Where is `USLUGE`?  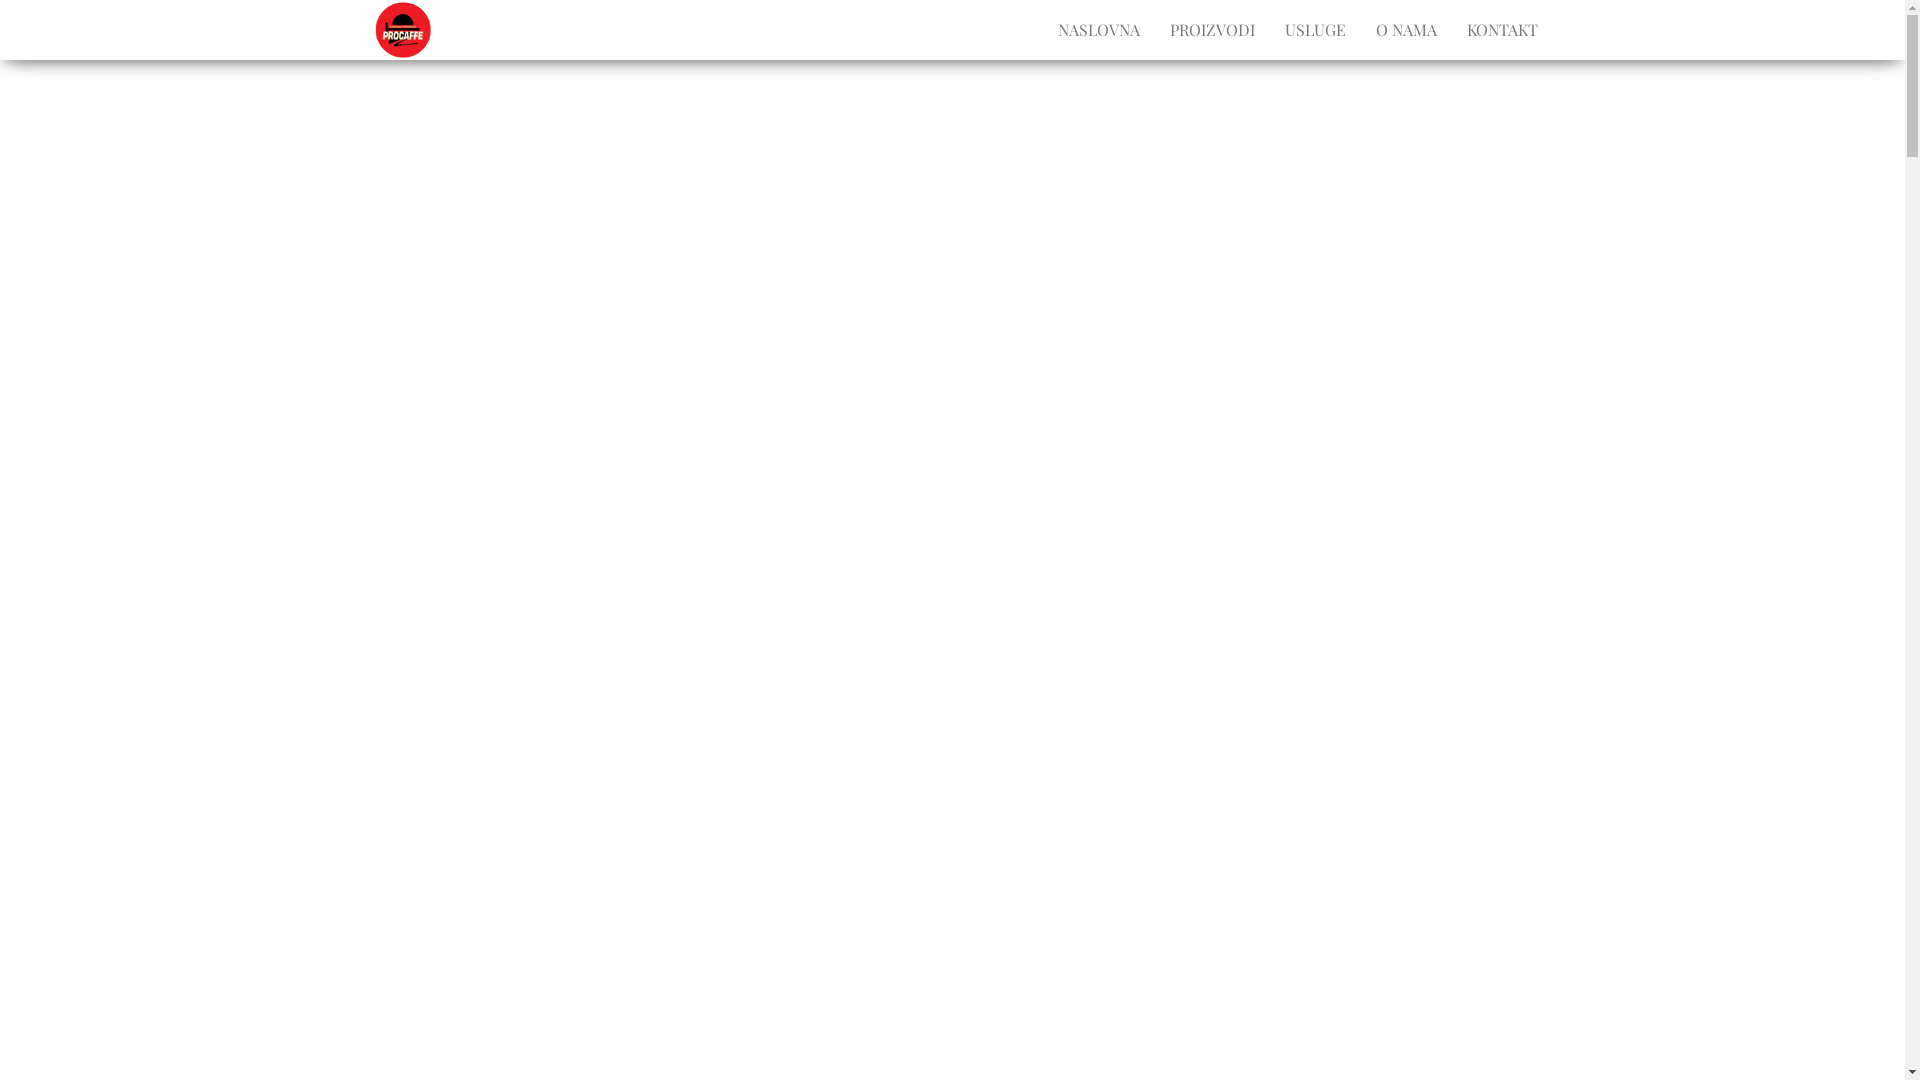 USLUGE is located at coordinates (1316, 30).